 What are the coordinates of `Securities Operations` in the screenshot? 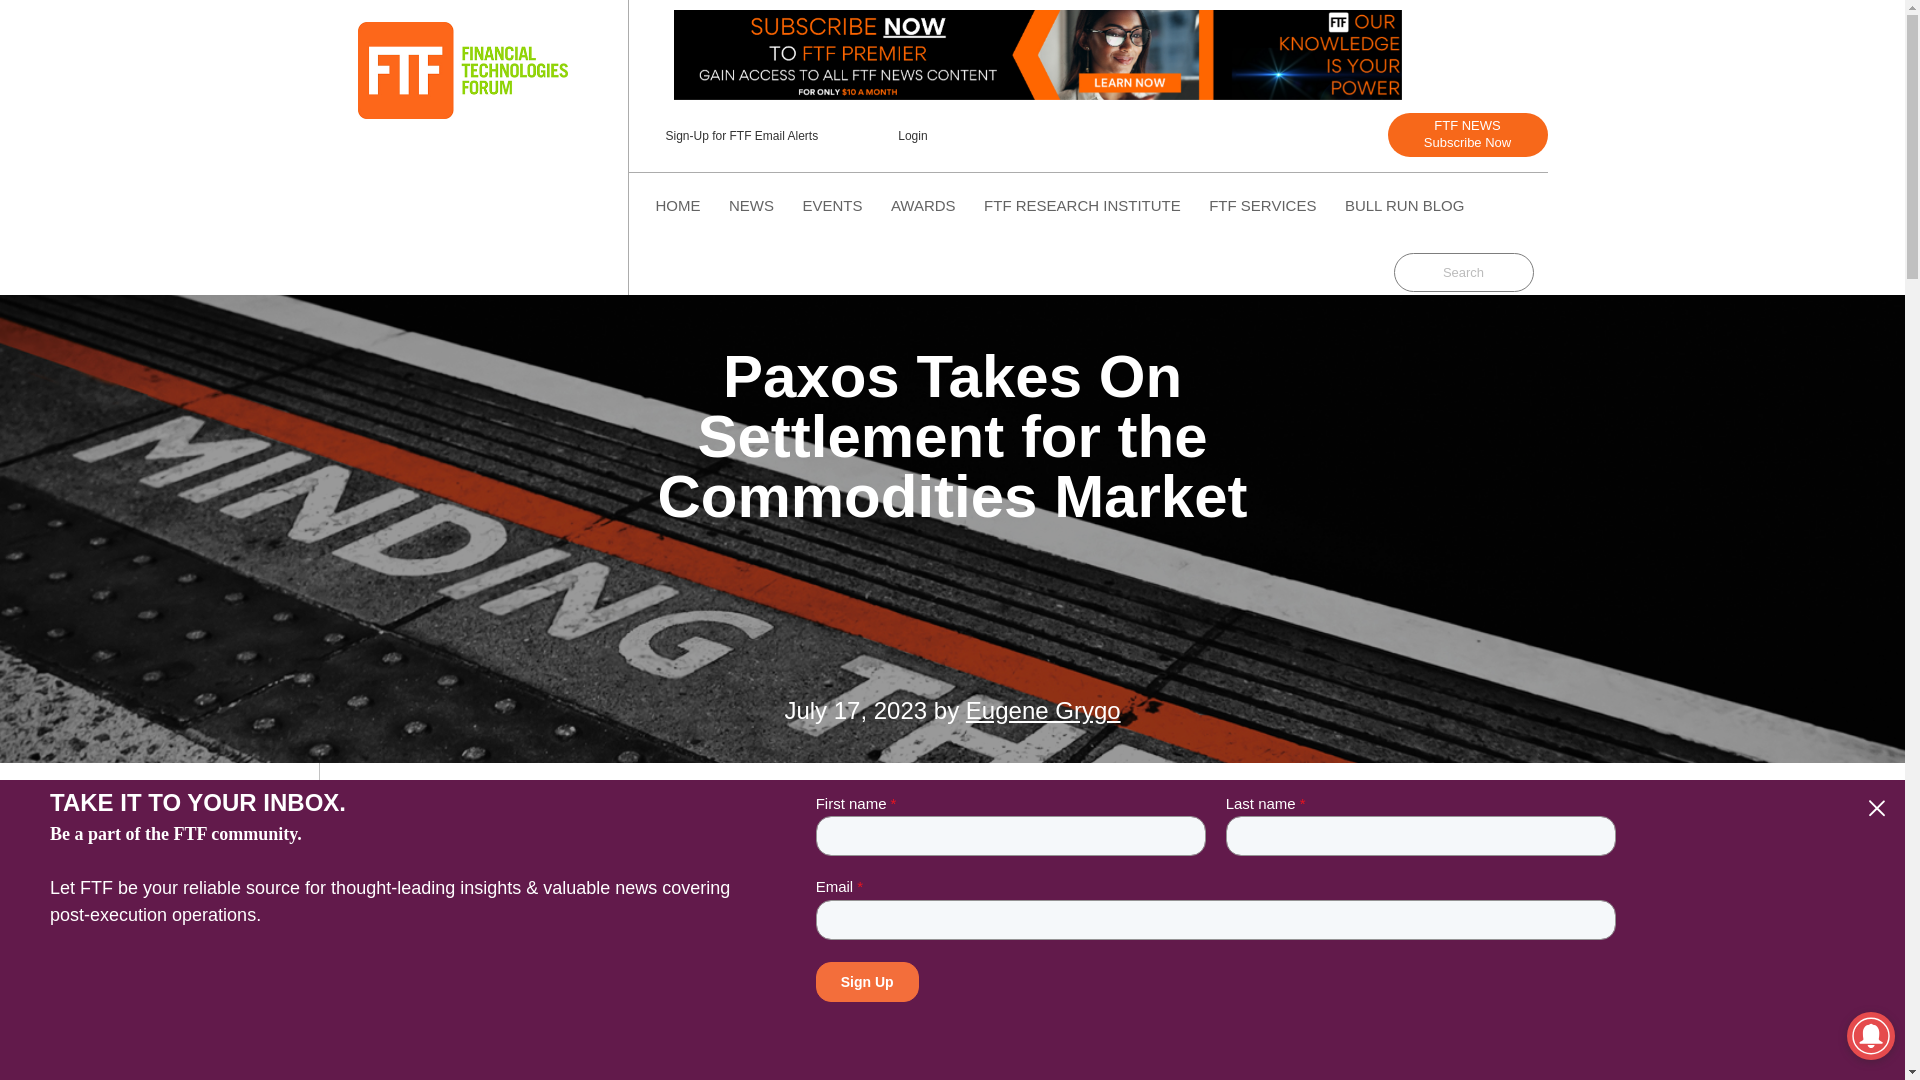 It's located at (832, 204).